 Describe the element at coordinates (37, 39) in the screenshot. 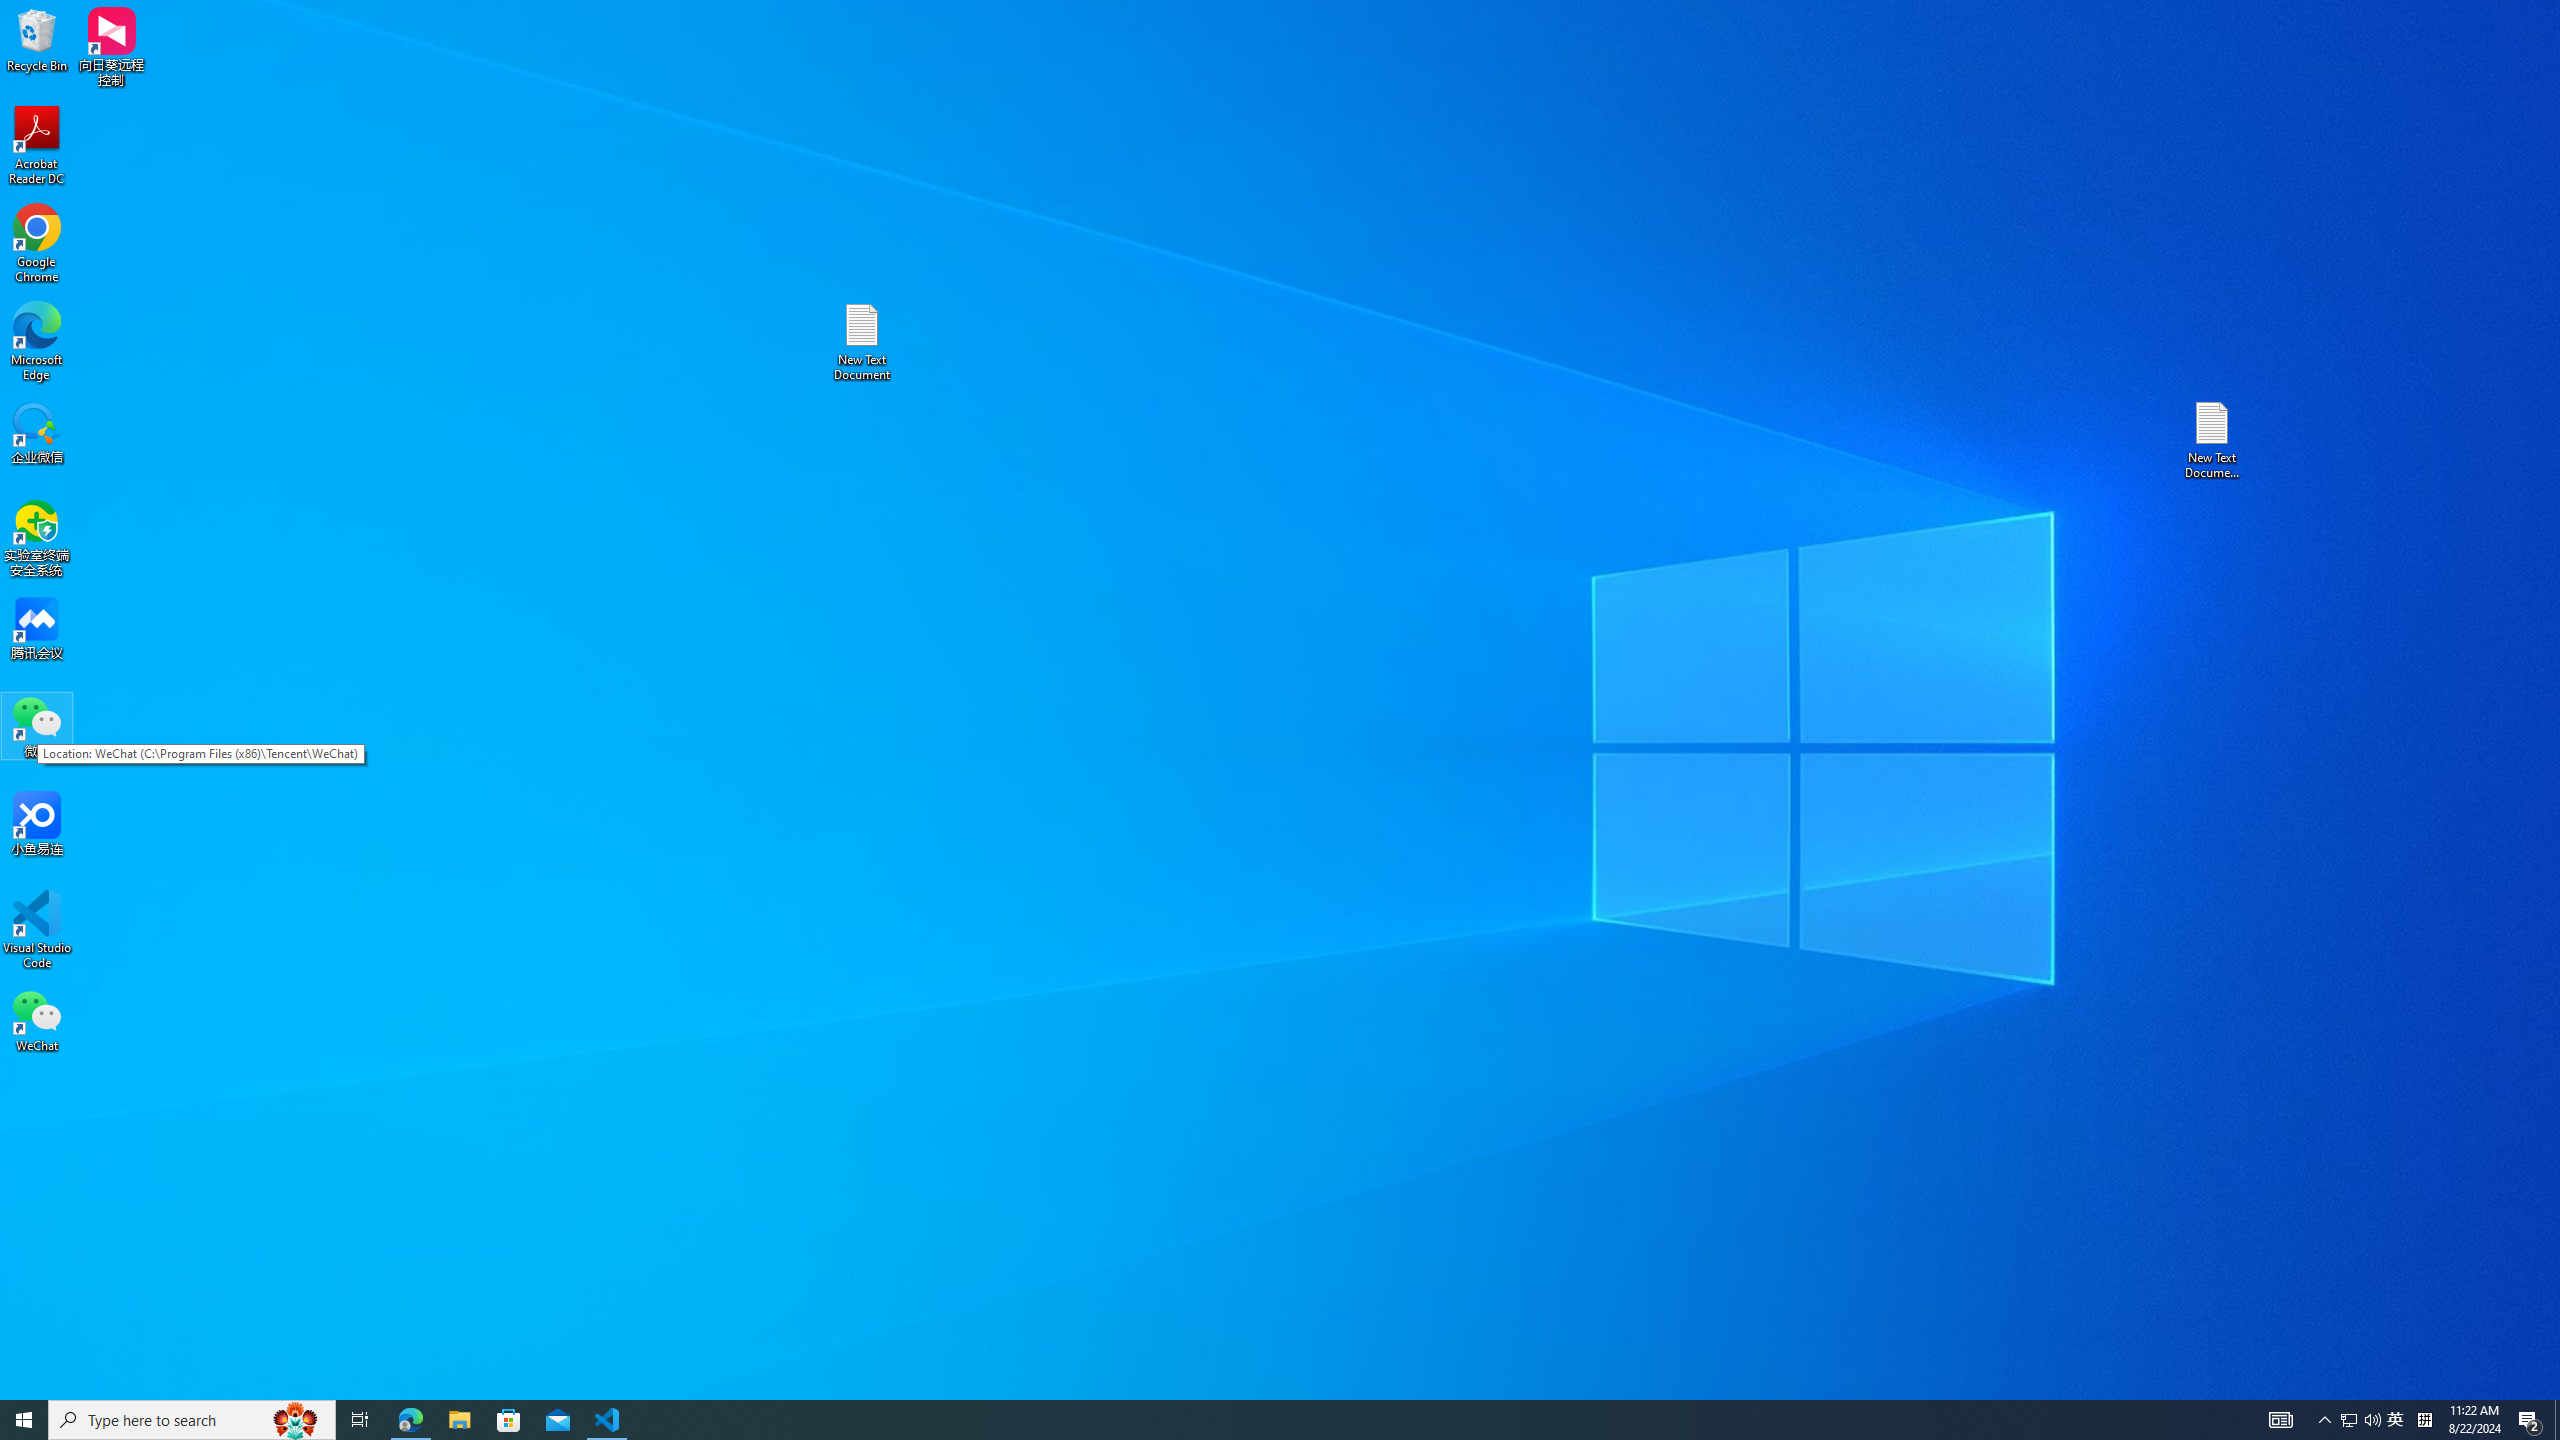

I see `Task View` at that location.